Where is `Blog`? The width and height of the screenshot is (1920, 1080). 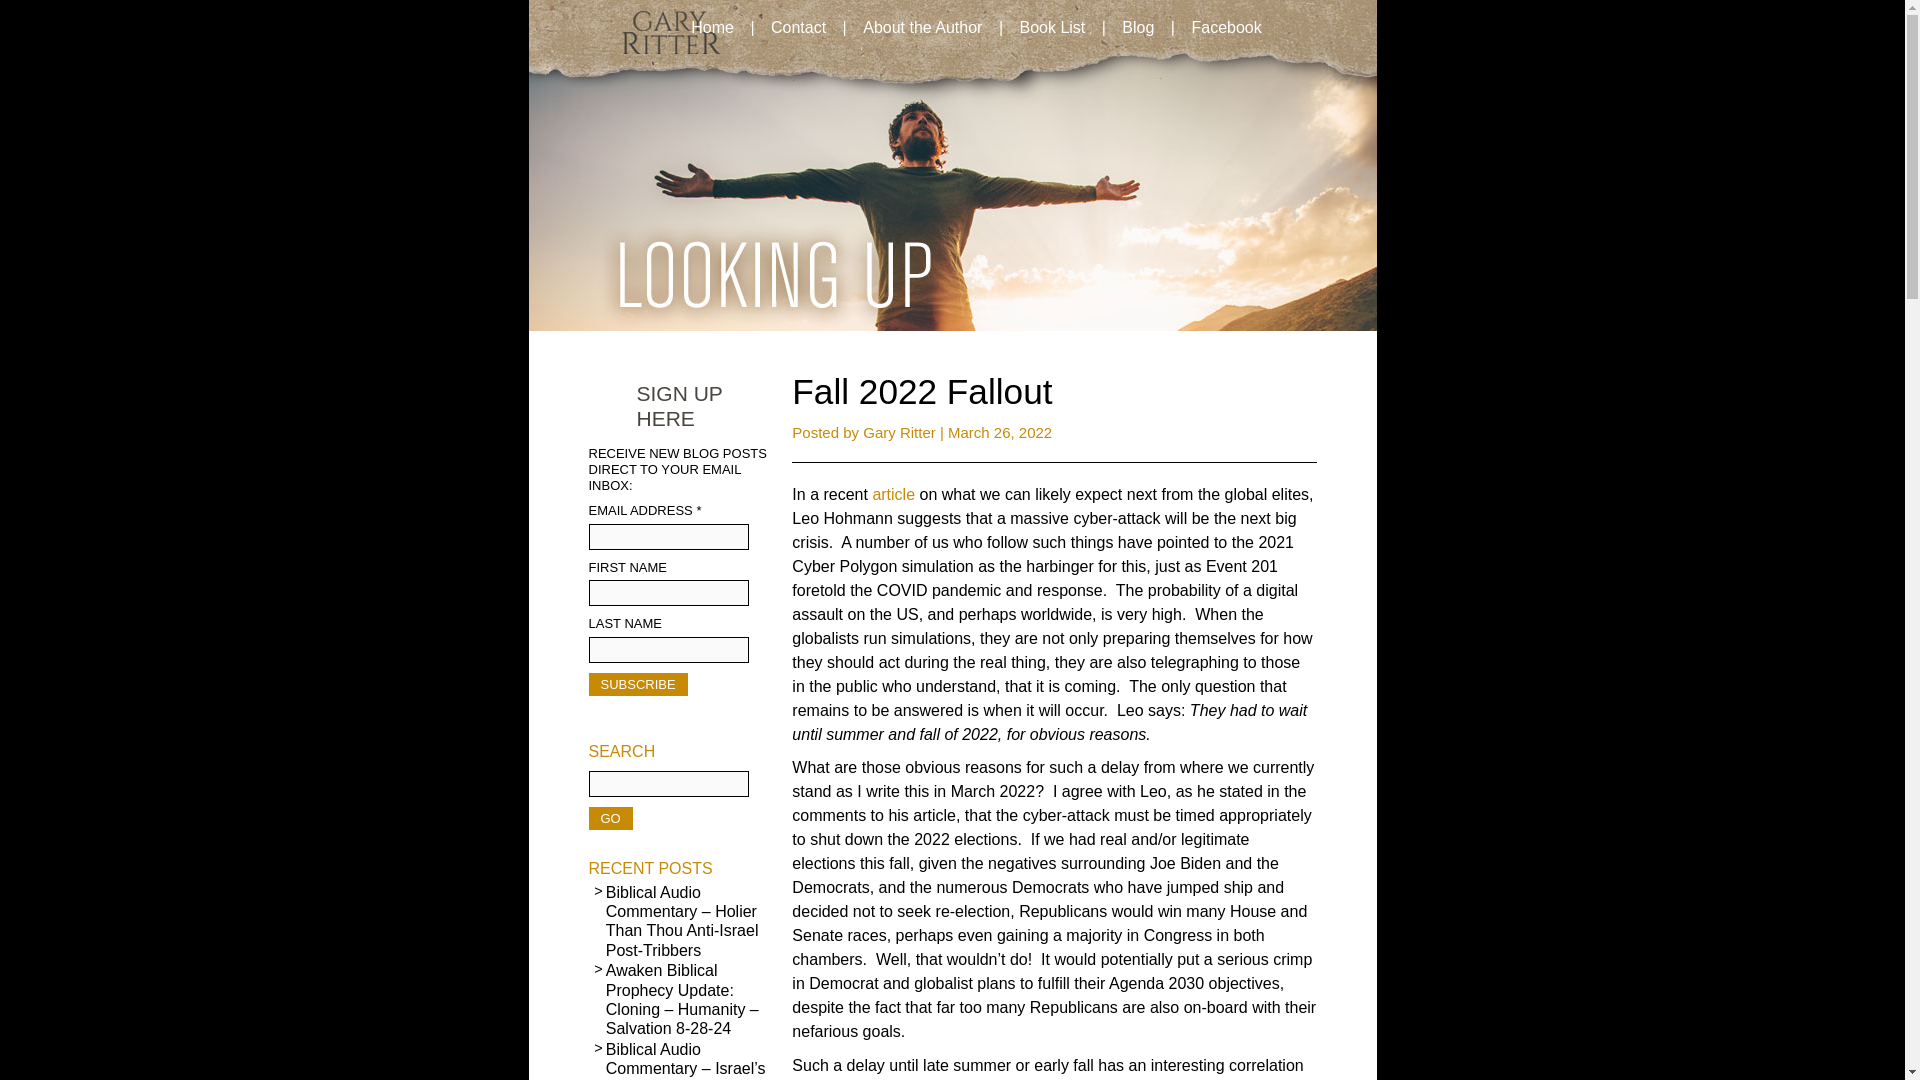 Blog is located at coordinates (1137, 28).